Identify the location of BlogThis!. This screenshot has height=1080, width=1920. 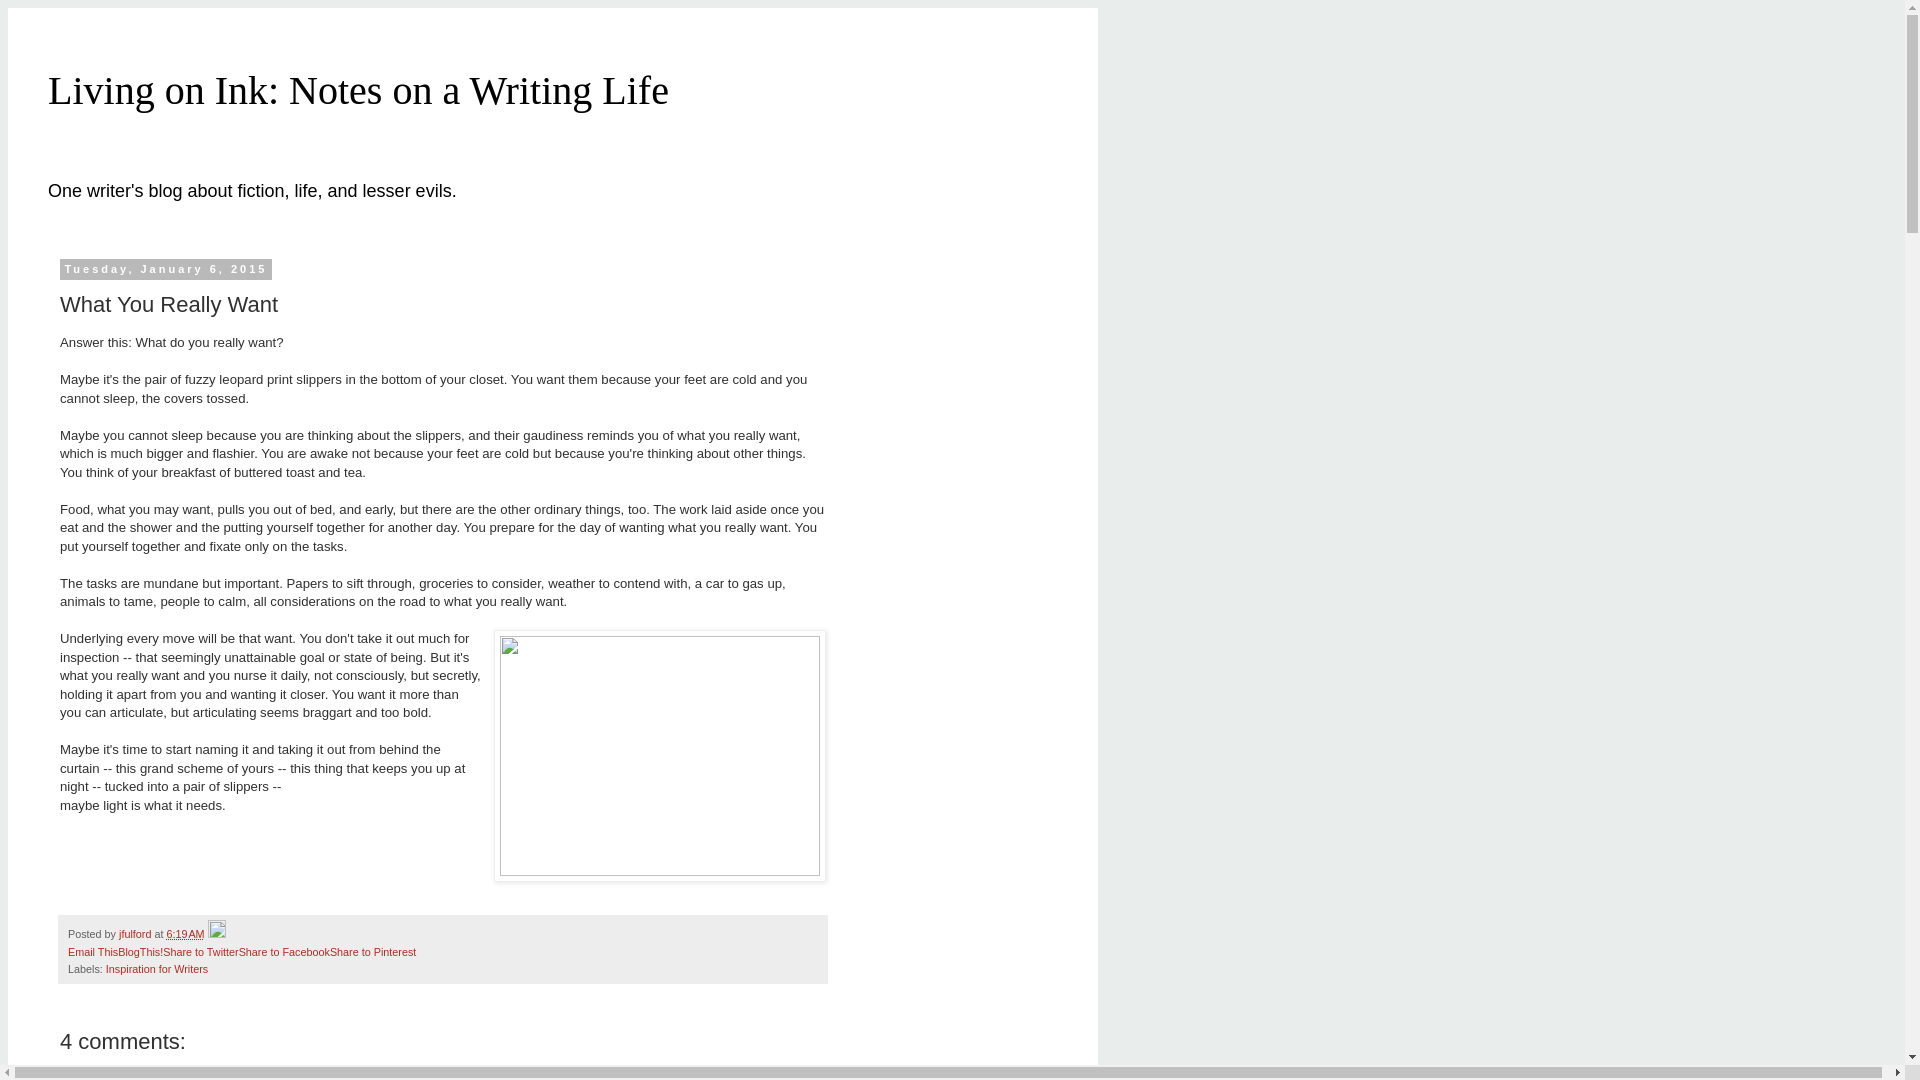
(140, 952).